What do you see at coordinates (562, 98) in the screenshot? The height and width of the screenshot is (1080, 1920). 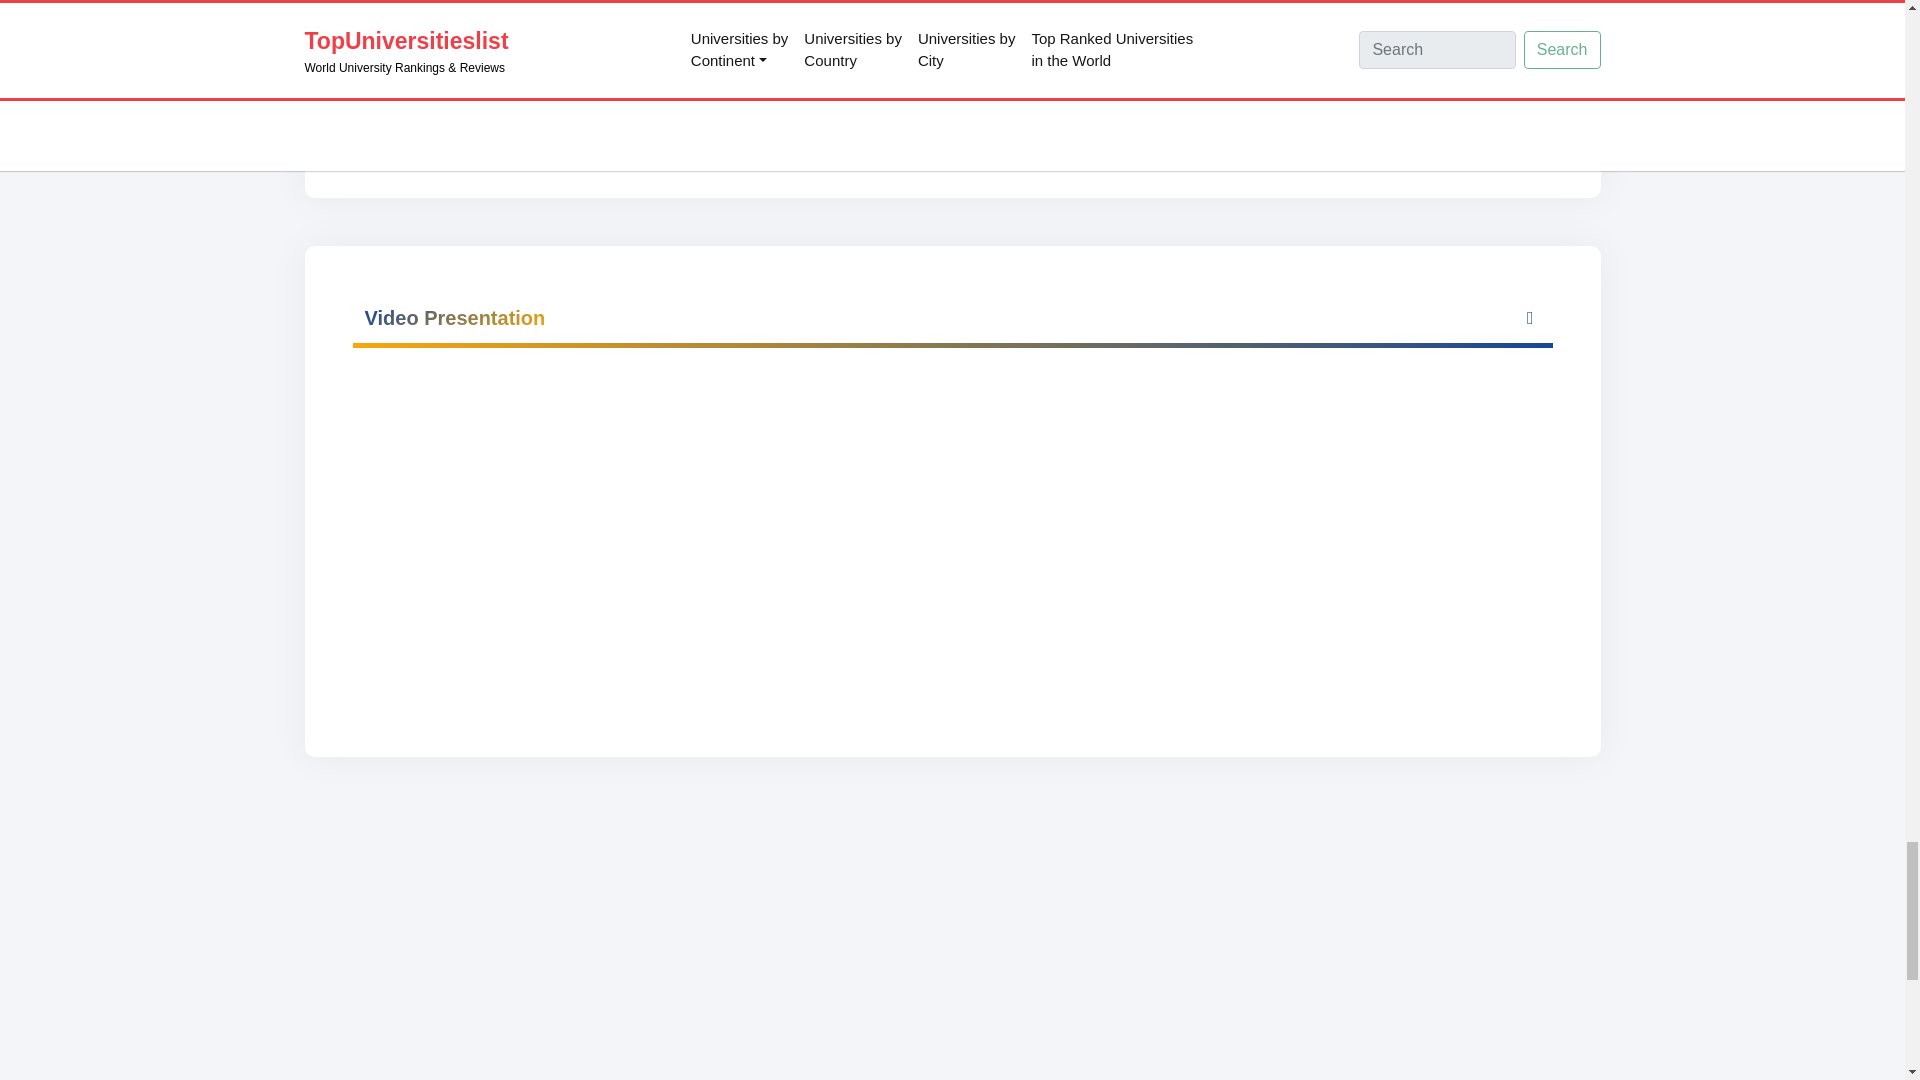 I see `The University of Trinidad and Tobago's Wikipedia article` at bounding box center [562, 98].